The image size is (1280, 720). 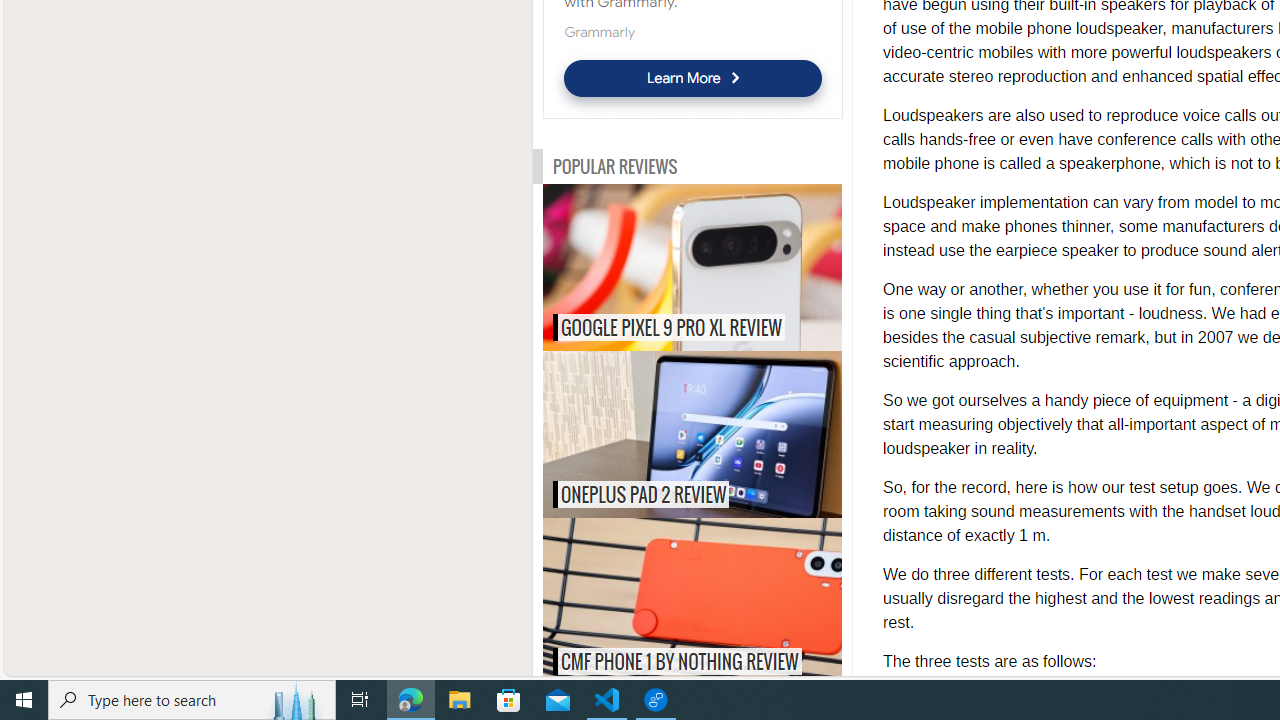 What do you see at coordinates (734, 268) in the screenshot?
I see `Google Pixel 9 Pro XL review` at bounding box center [734, 268].